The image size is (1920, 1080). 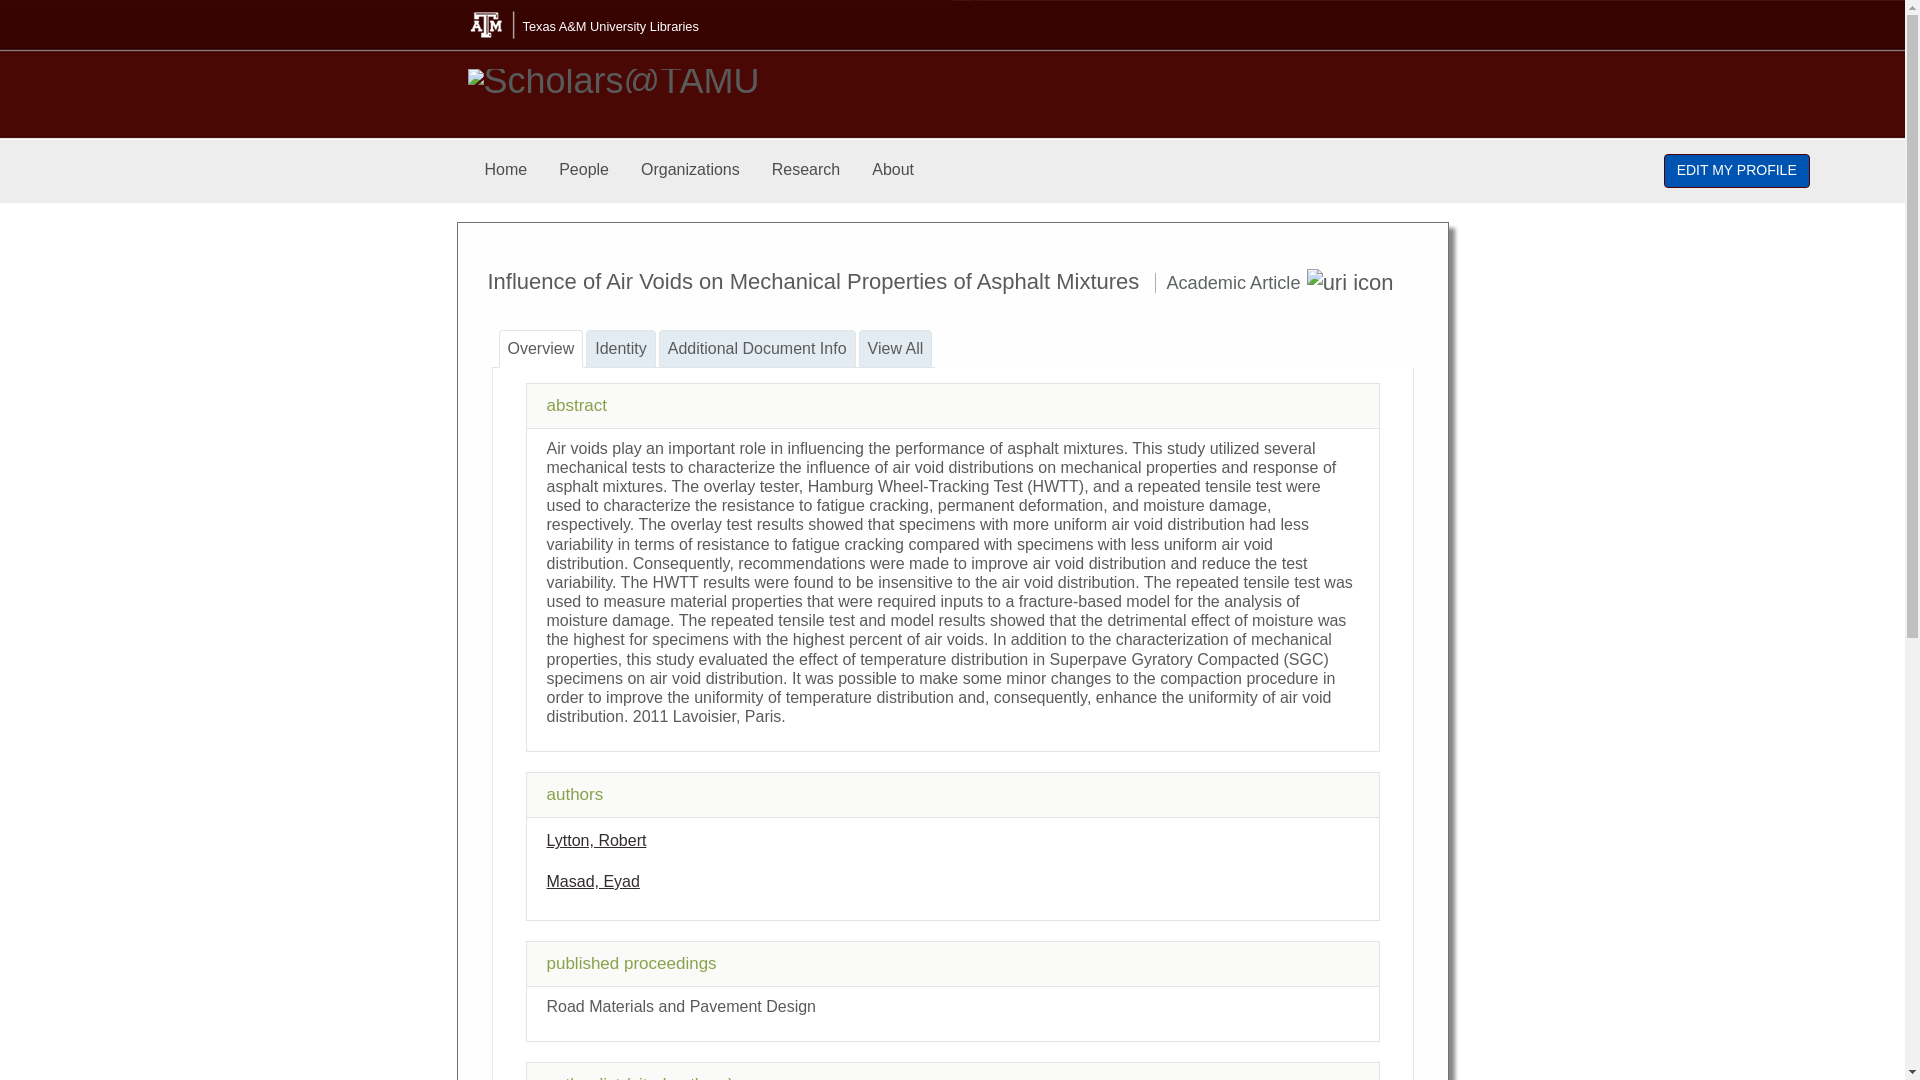 I want to click on Masad, Eyad, so click(x=592, y=880).